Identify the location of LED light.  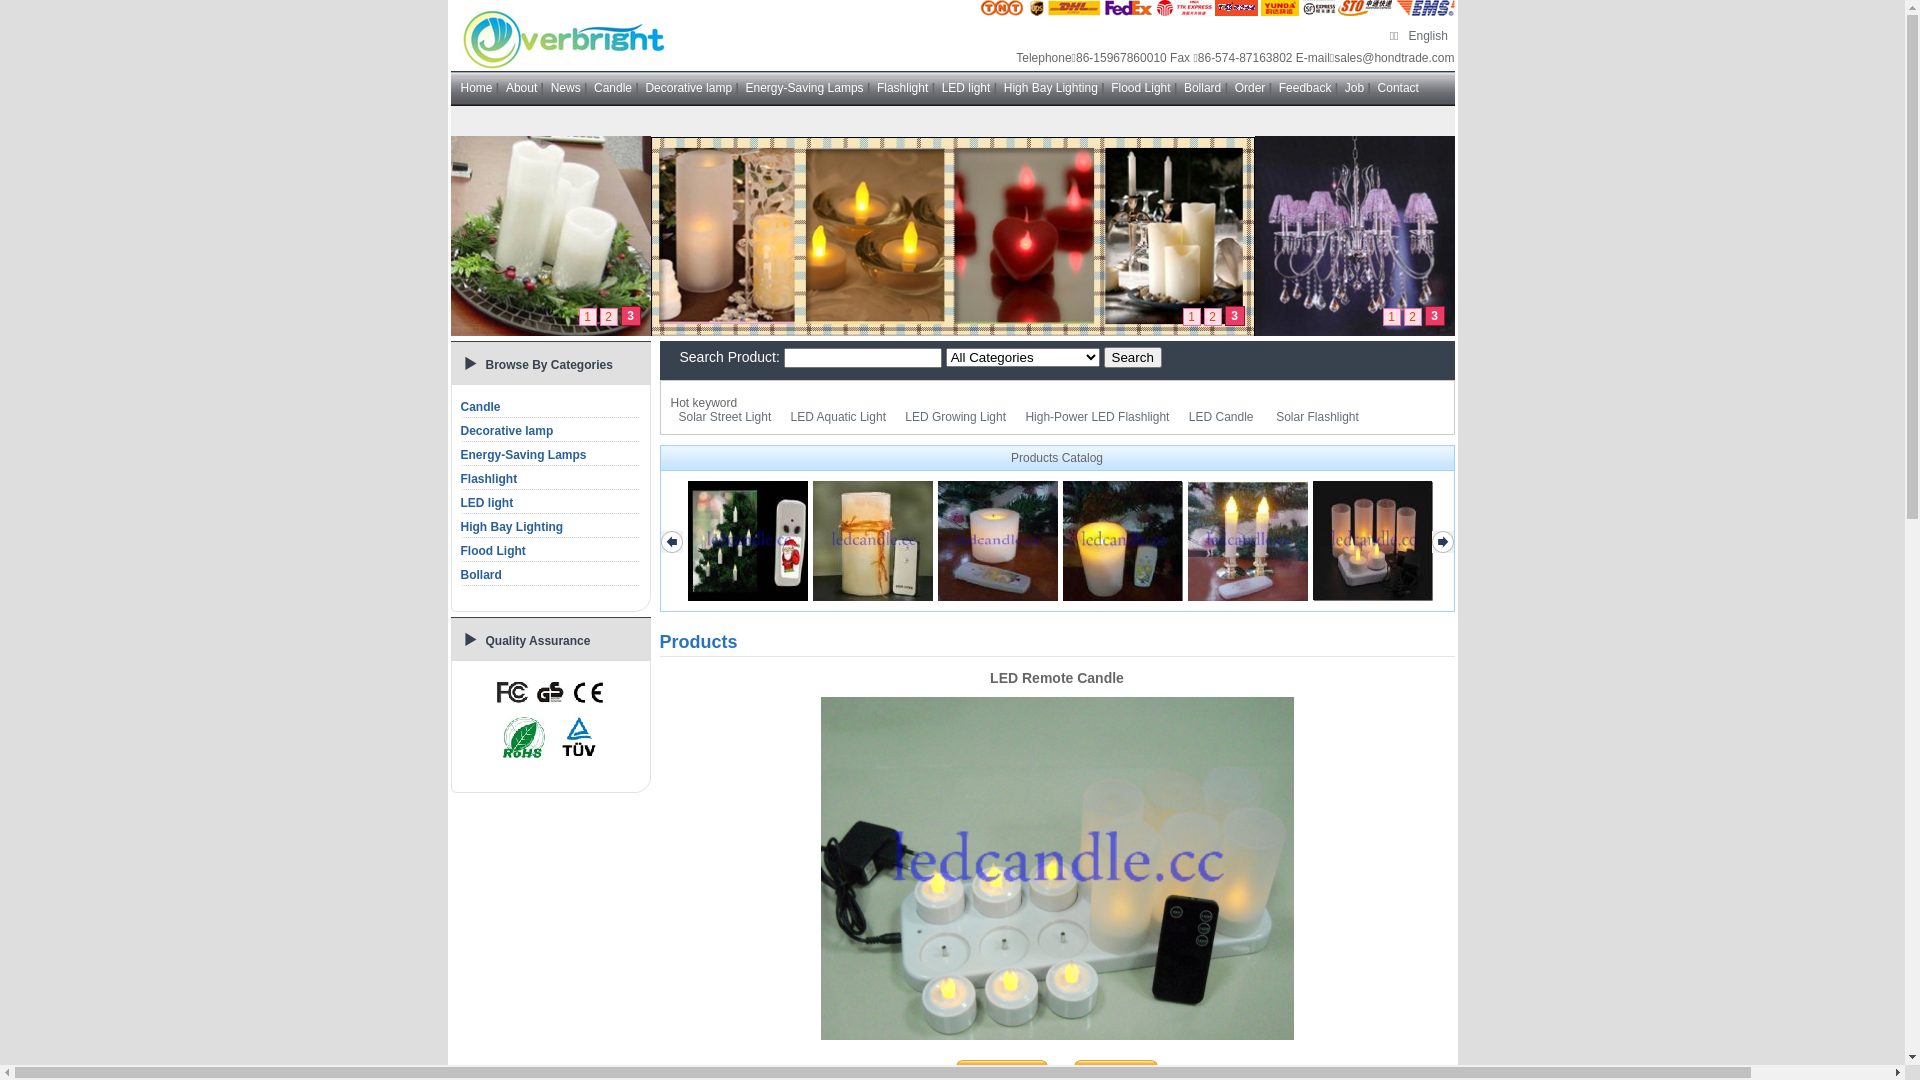
(550, 503).